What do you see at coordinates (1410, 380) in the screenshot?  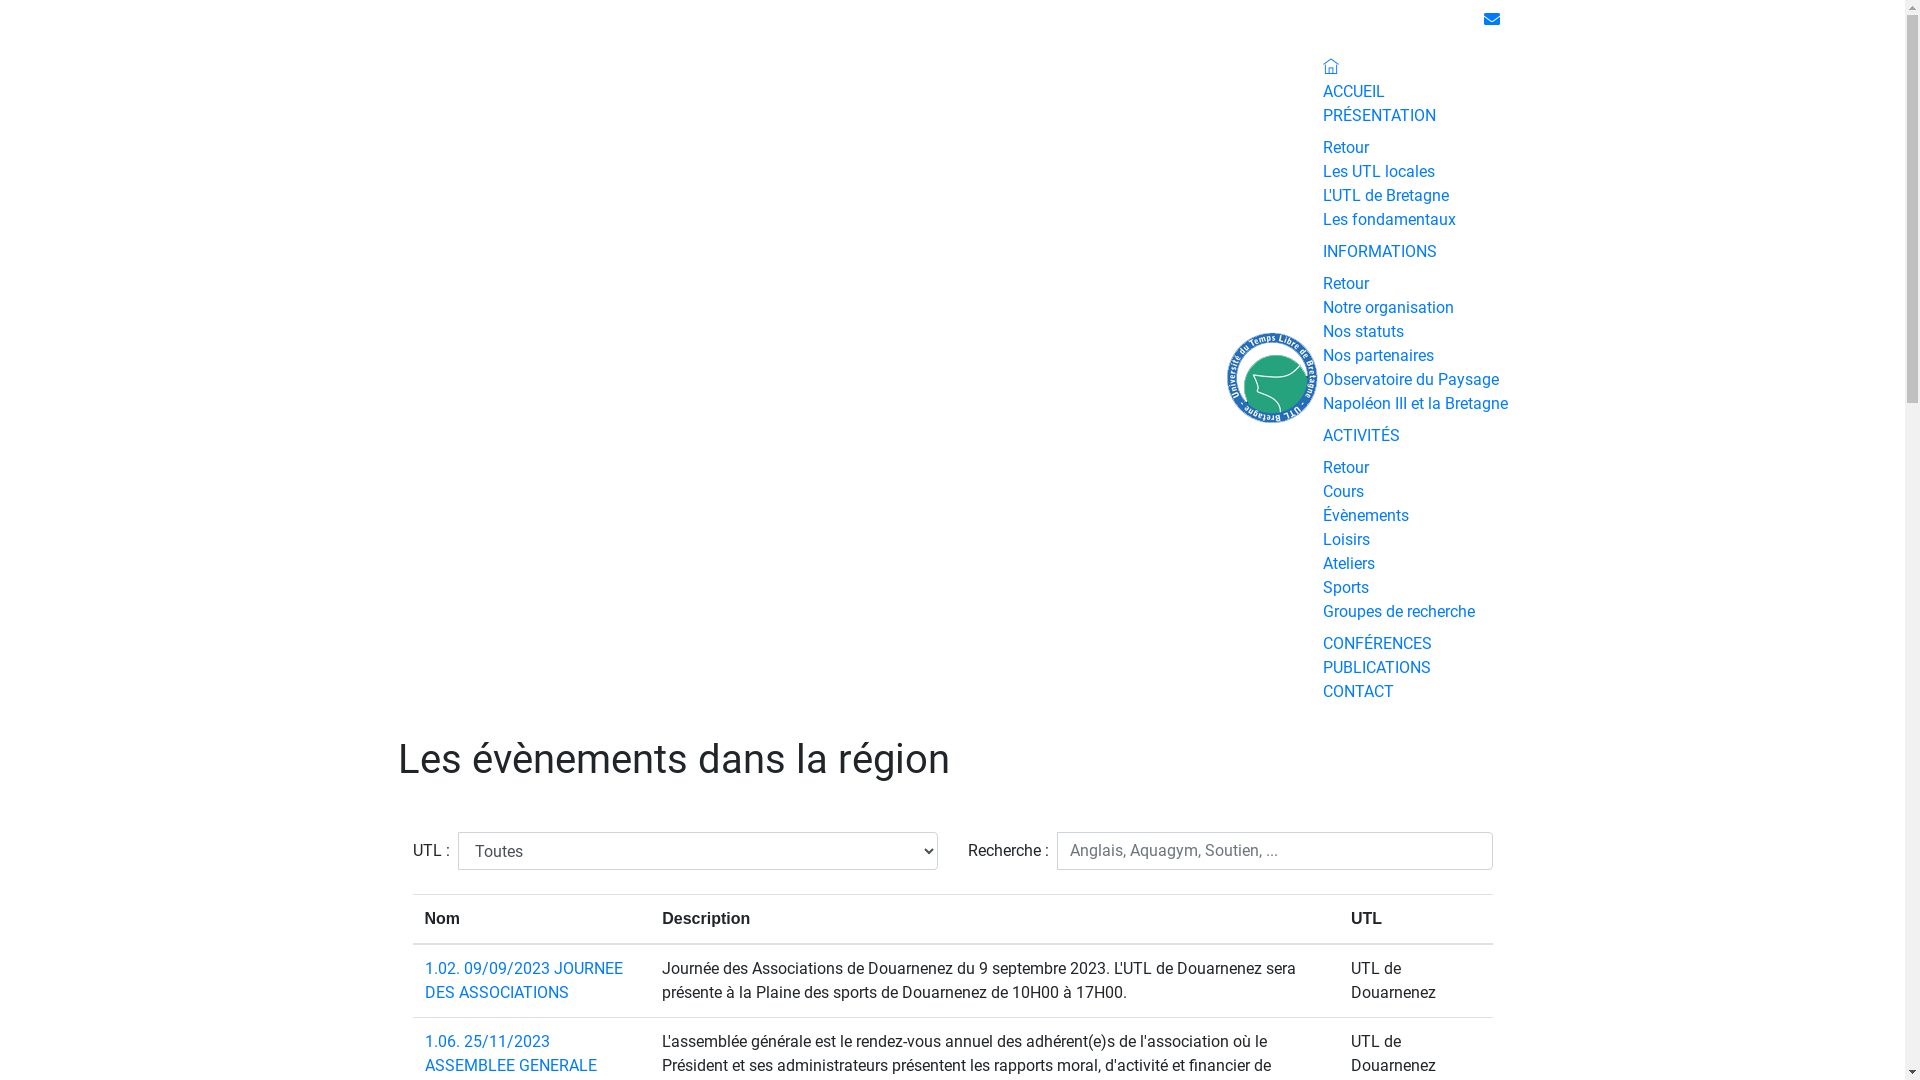 I see `Observatoire du Paysage` at bounding box center [1410, 380].